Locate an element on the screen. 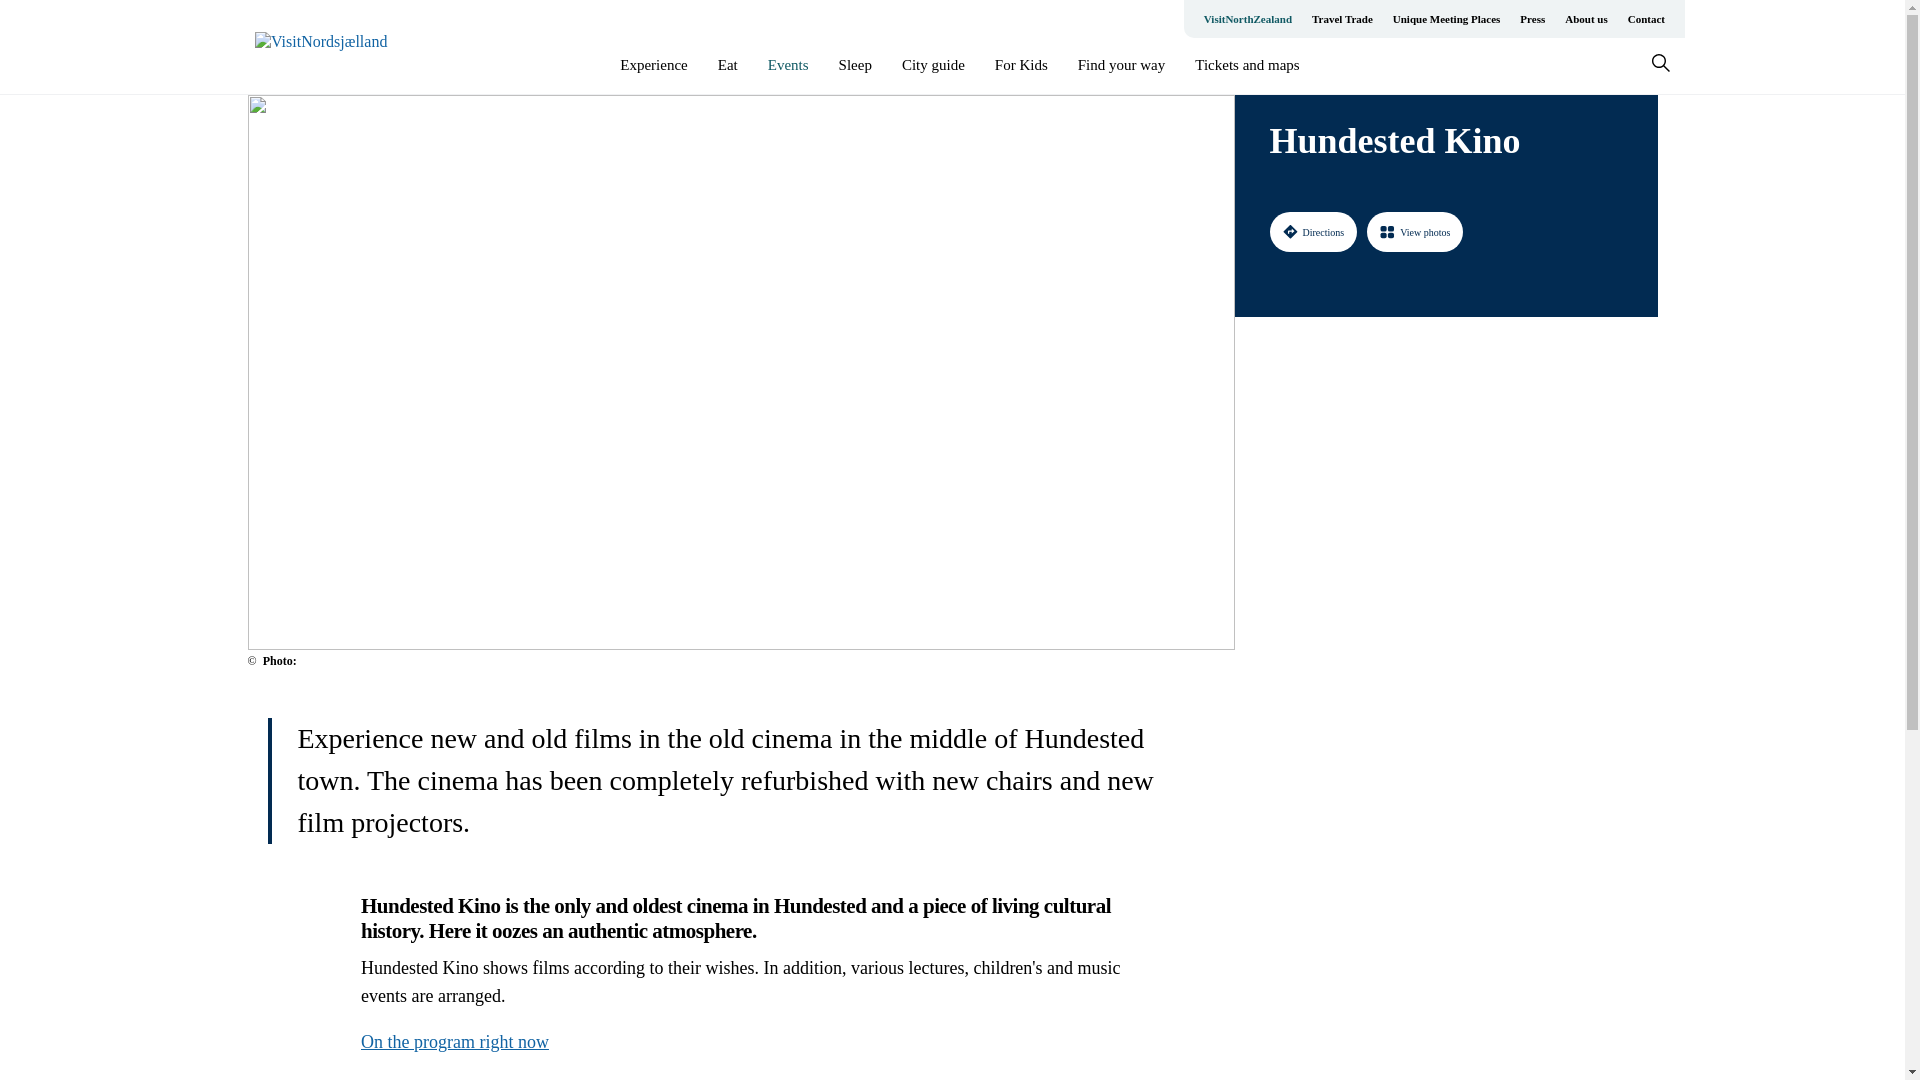 The width and height of the screenshot is (1920, 1080). Find your way is located at coordinates (1121, 65).